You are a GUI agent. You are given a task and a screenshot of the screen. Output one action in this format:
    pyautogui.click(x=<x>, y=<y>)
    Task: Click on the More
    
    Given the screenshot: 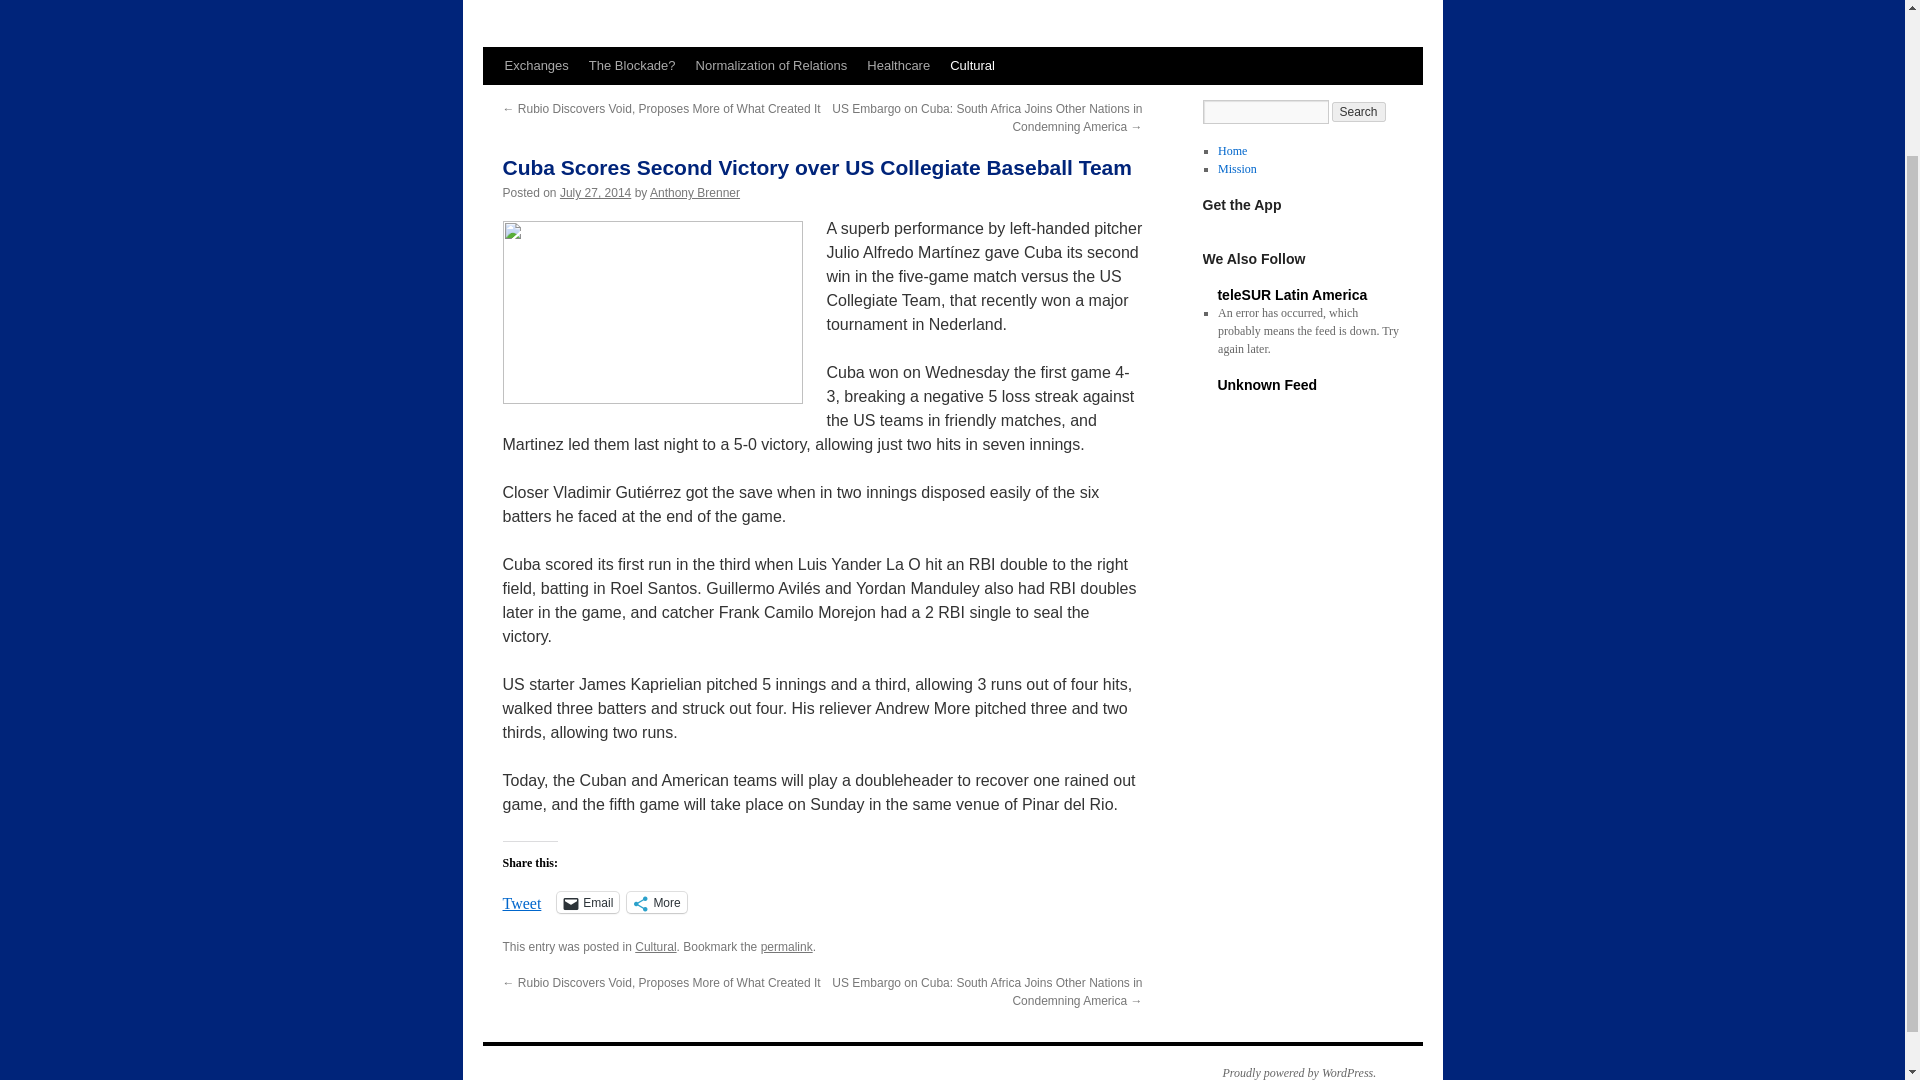 What is the action you would take?
    pyautogui.click(x=656, y=902)
    